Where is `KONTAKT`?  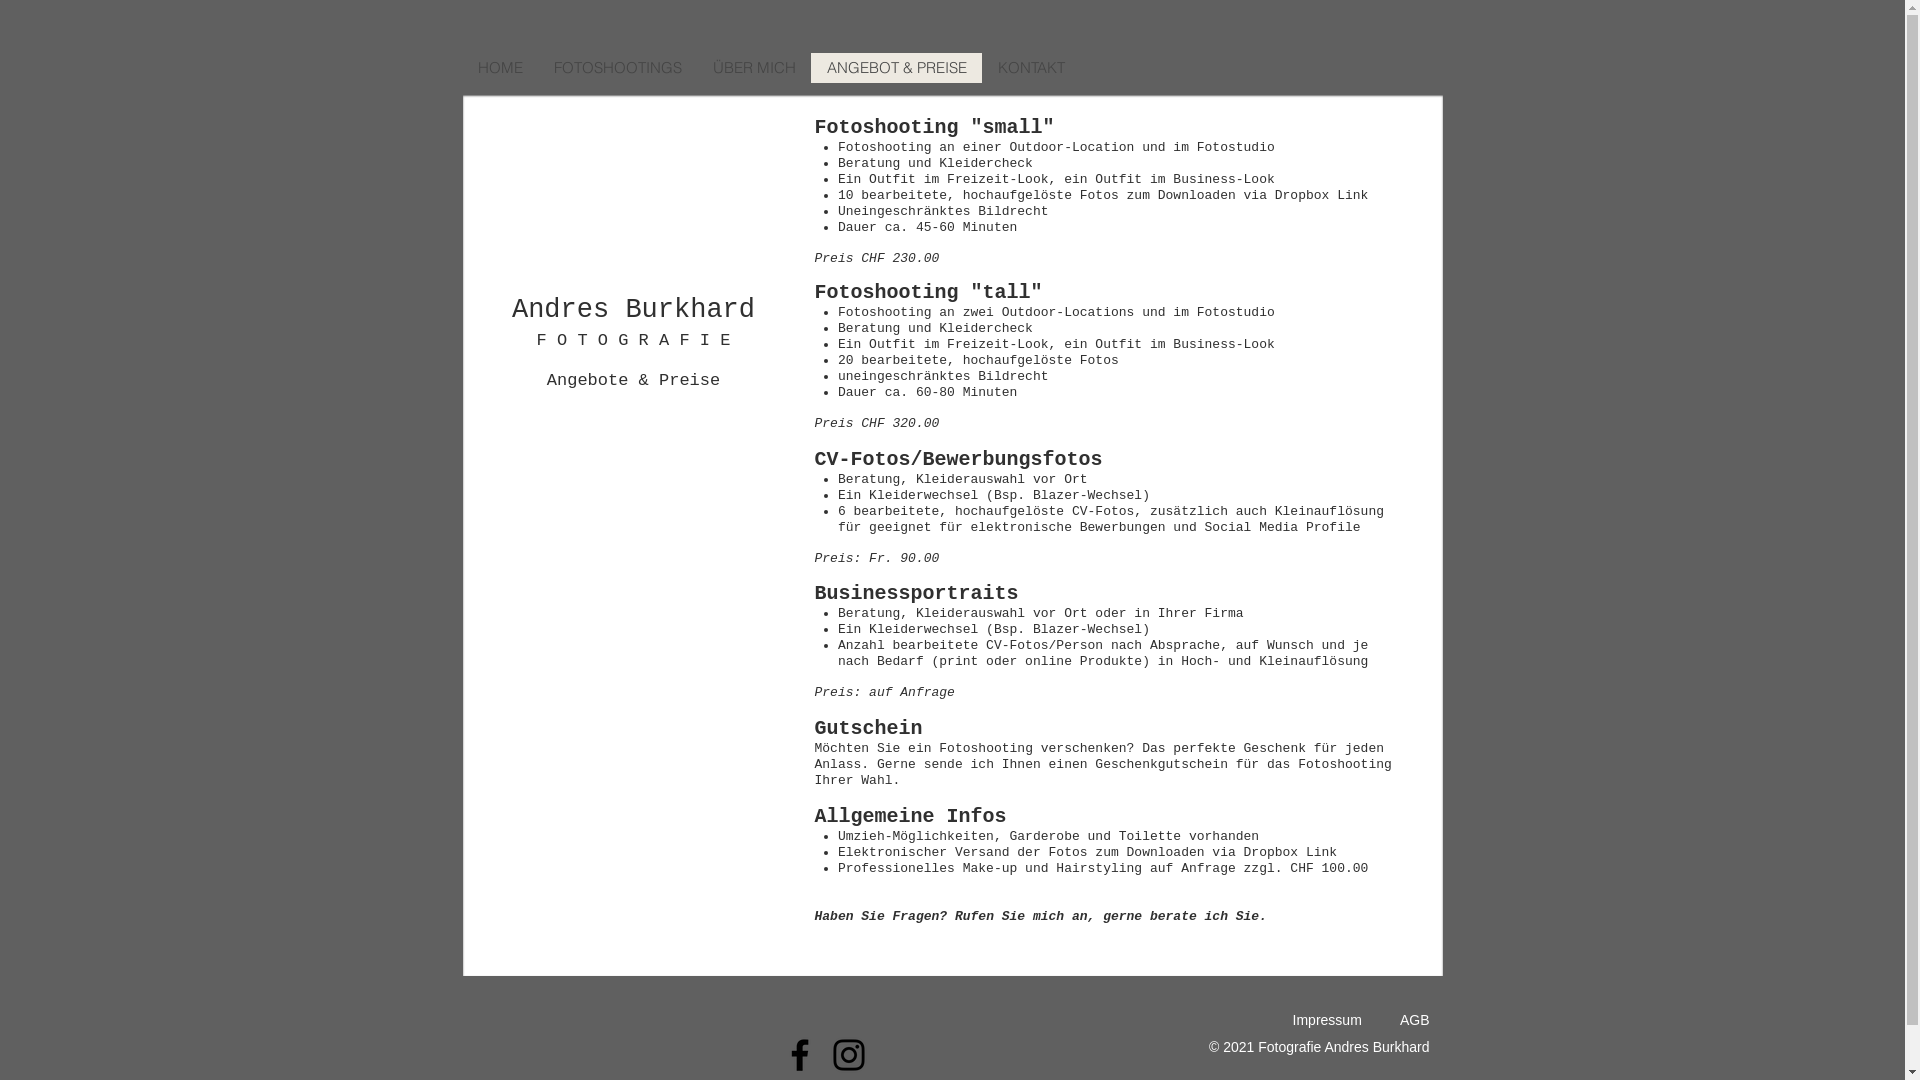 KONTAKT is located at coordinates (1031, 68).